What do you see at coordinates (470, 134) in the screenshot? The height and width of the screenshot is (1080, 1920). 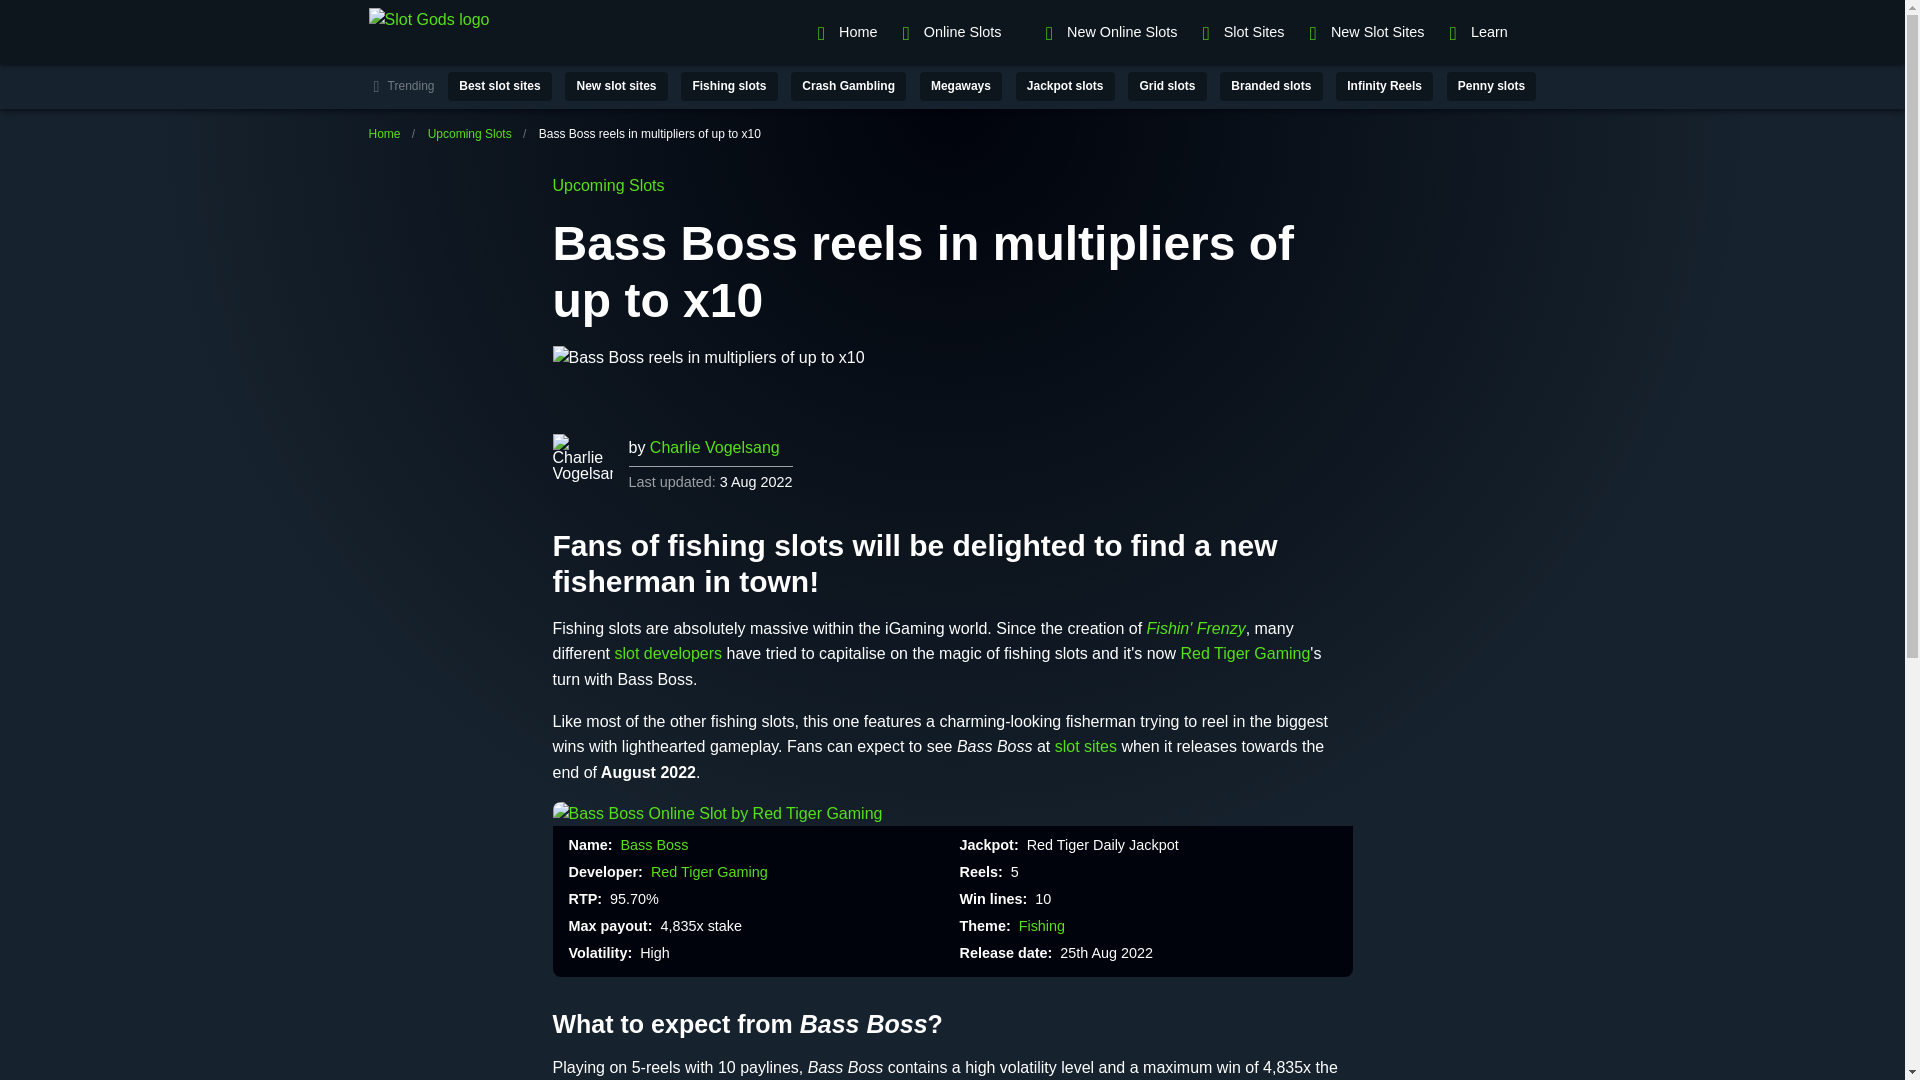 I see `Upcoming Slots` at bounding box center [470, 134].